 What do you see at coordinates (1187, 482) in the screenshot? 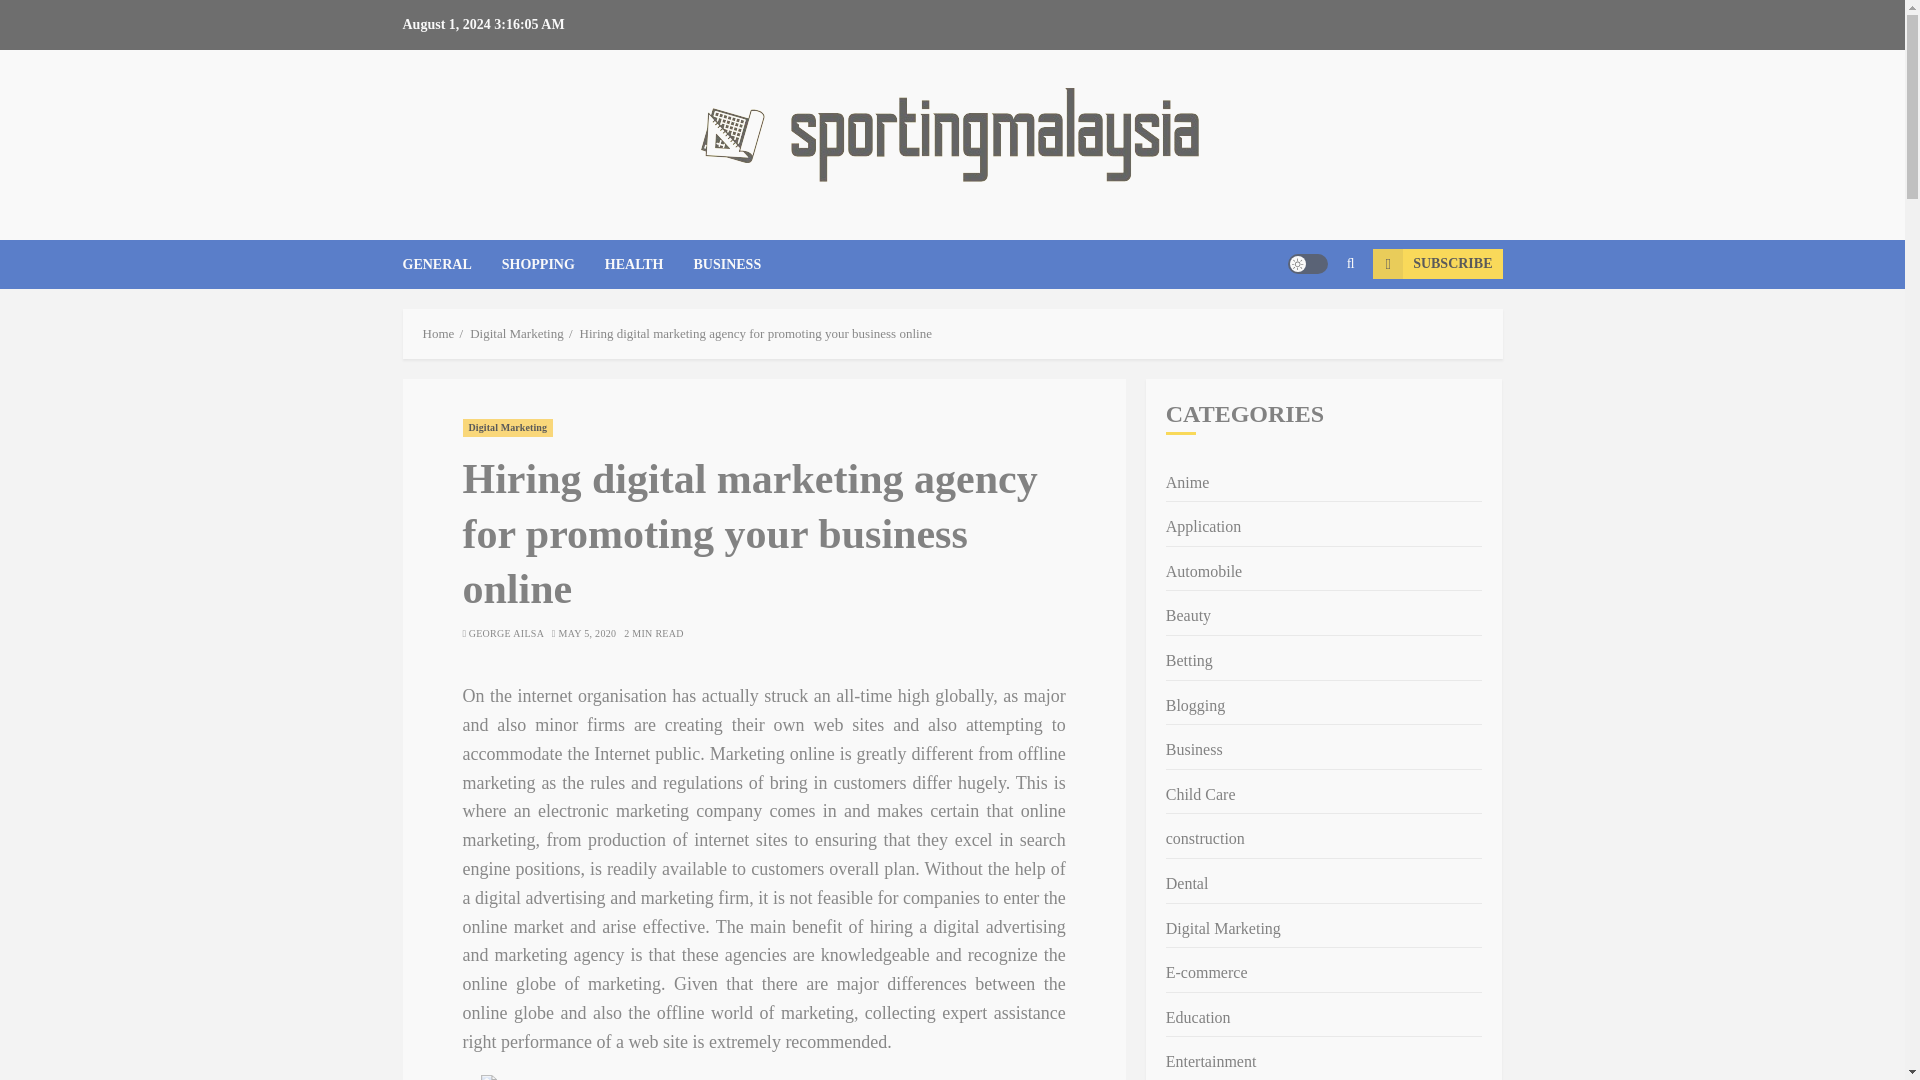
I see `Anime` at bounding box center [1187, 482].